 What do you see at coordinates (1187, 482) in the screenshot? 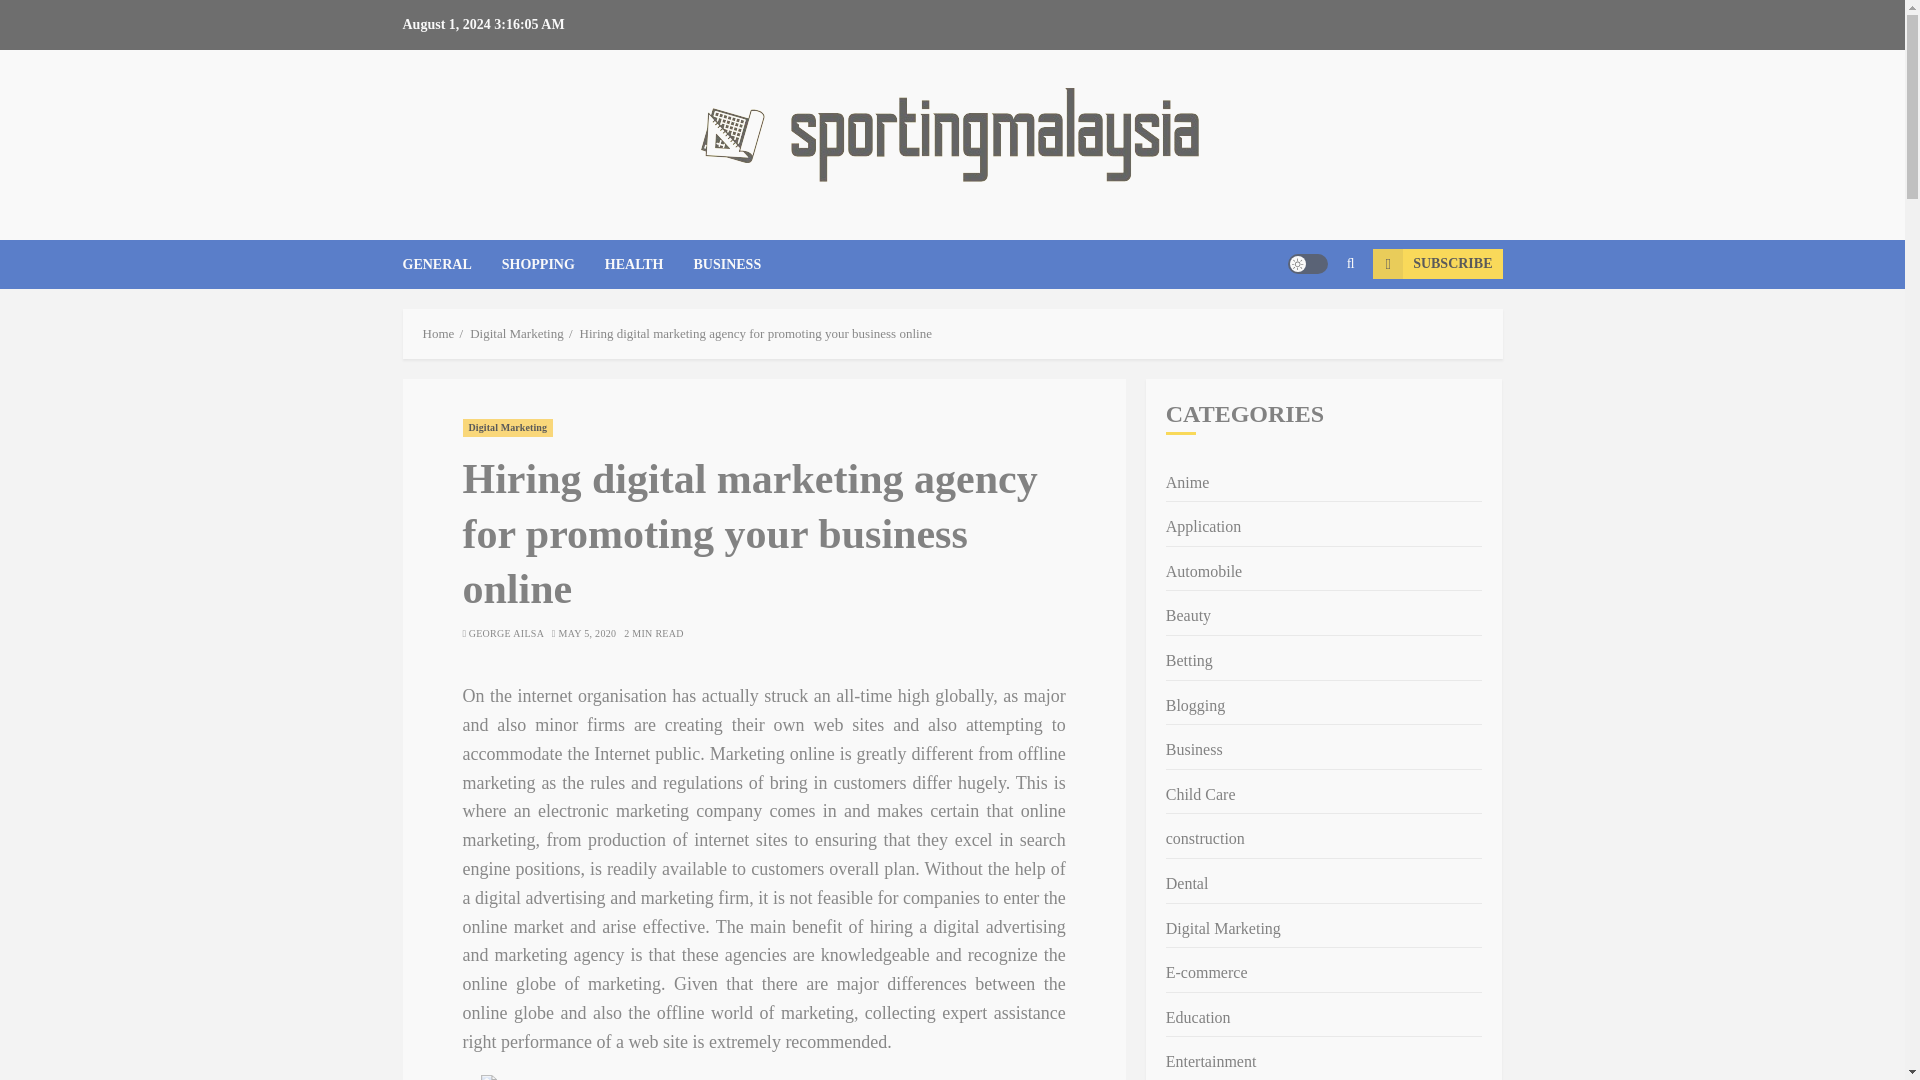
I see `Anime` at bounding box center [1187, 482].